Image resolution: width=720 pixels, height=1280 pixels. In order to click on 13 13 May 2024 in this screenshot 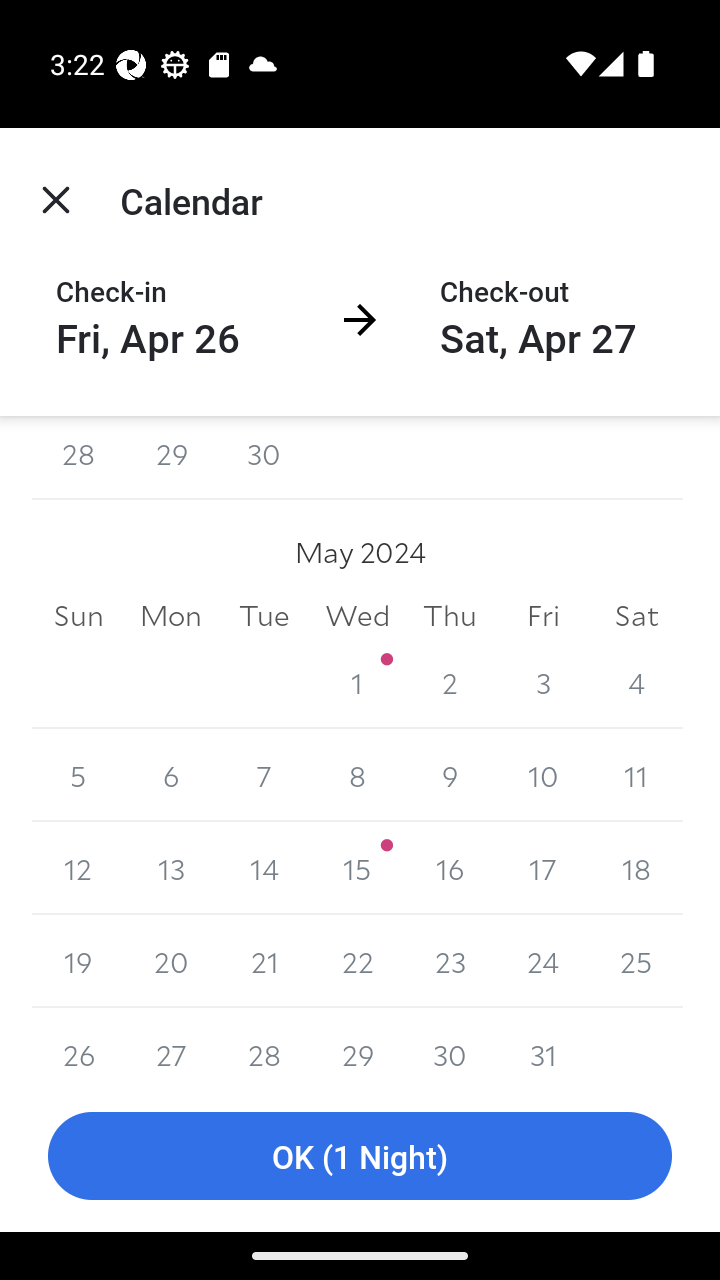, I will do `click(172, 868)`.